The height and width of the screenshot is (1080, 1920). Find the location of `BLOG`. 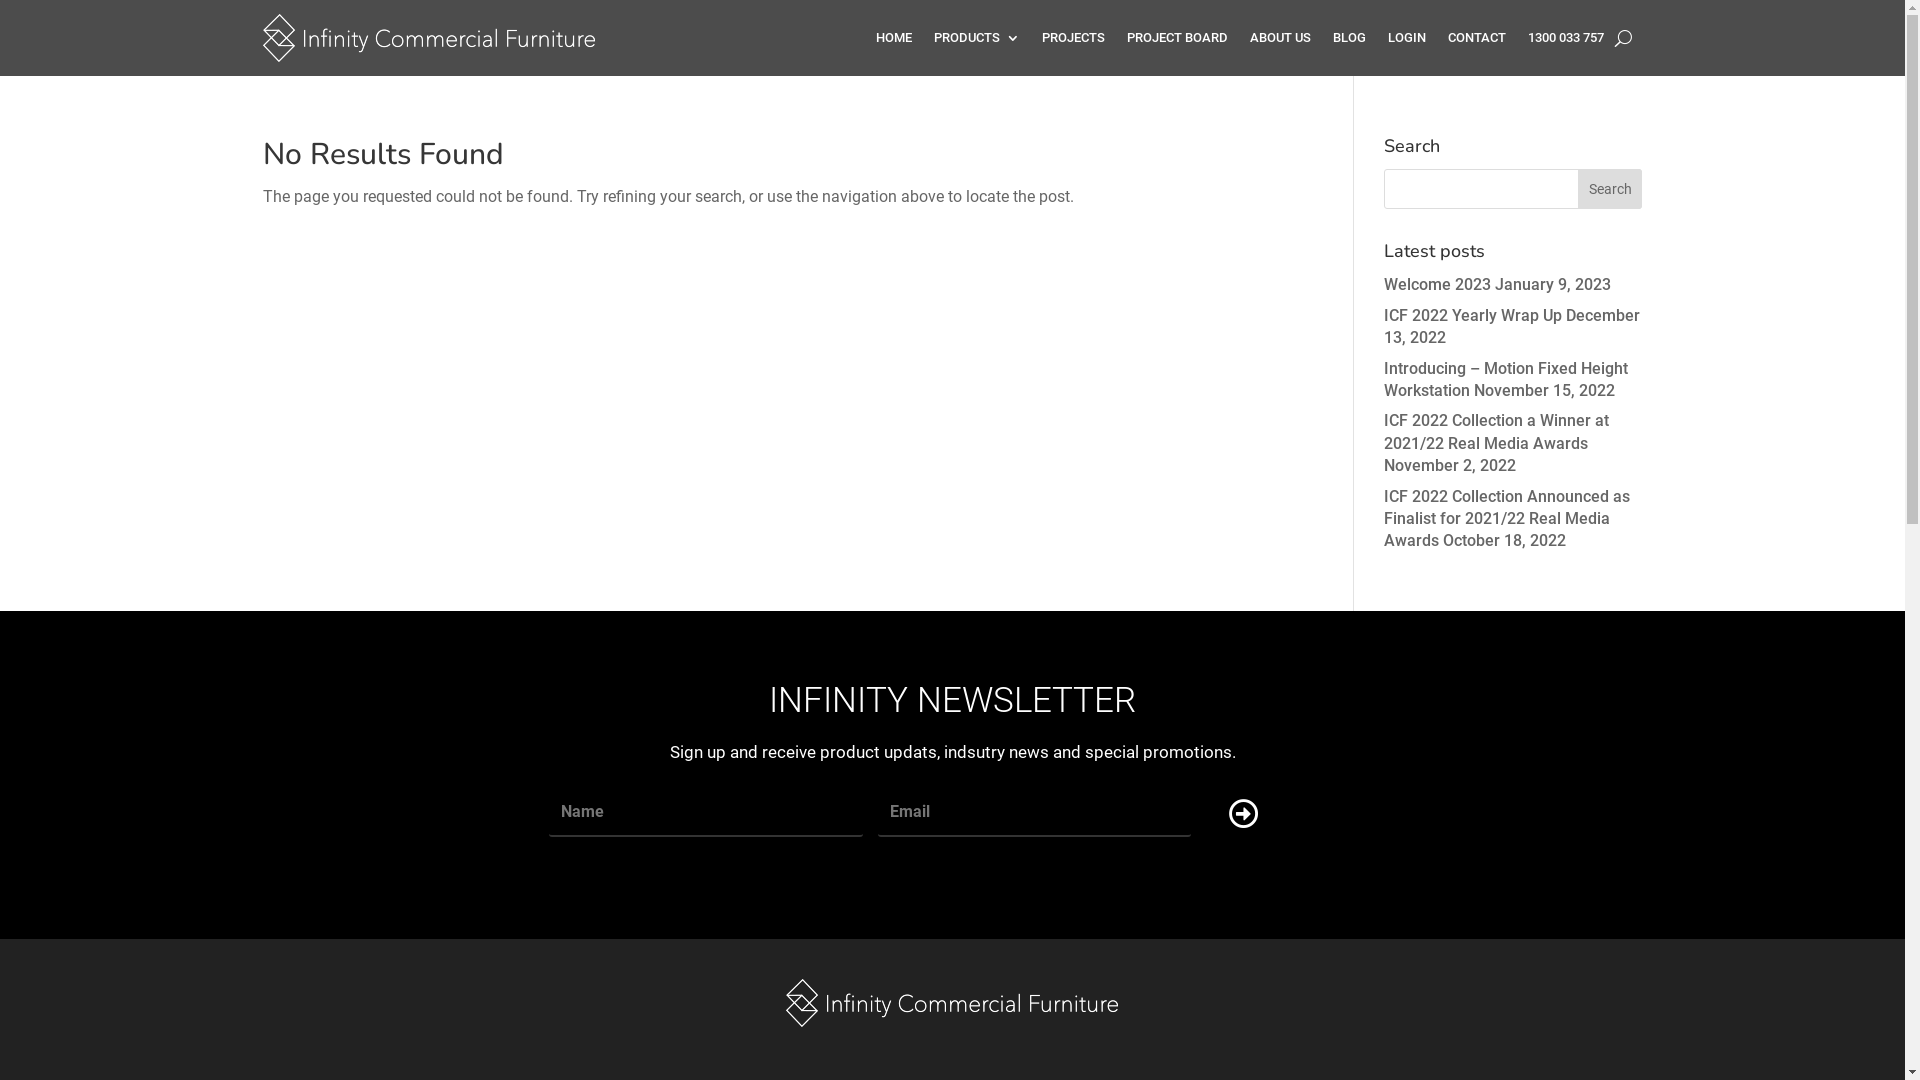

BLOG is located at coordinates (1348, 38).